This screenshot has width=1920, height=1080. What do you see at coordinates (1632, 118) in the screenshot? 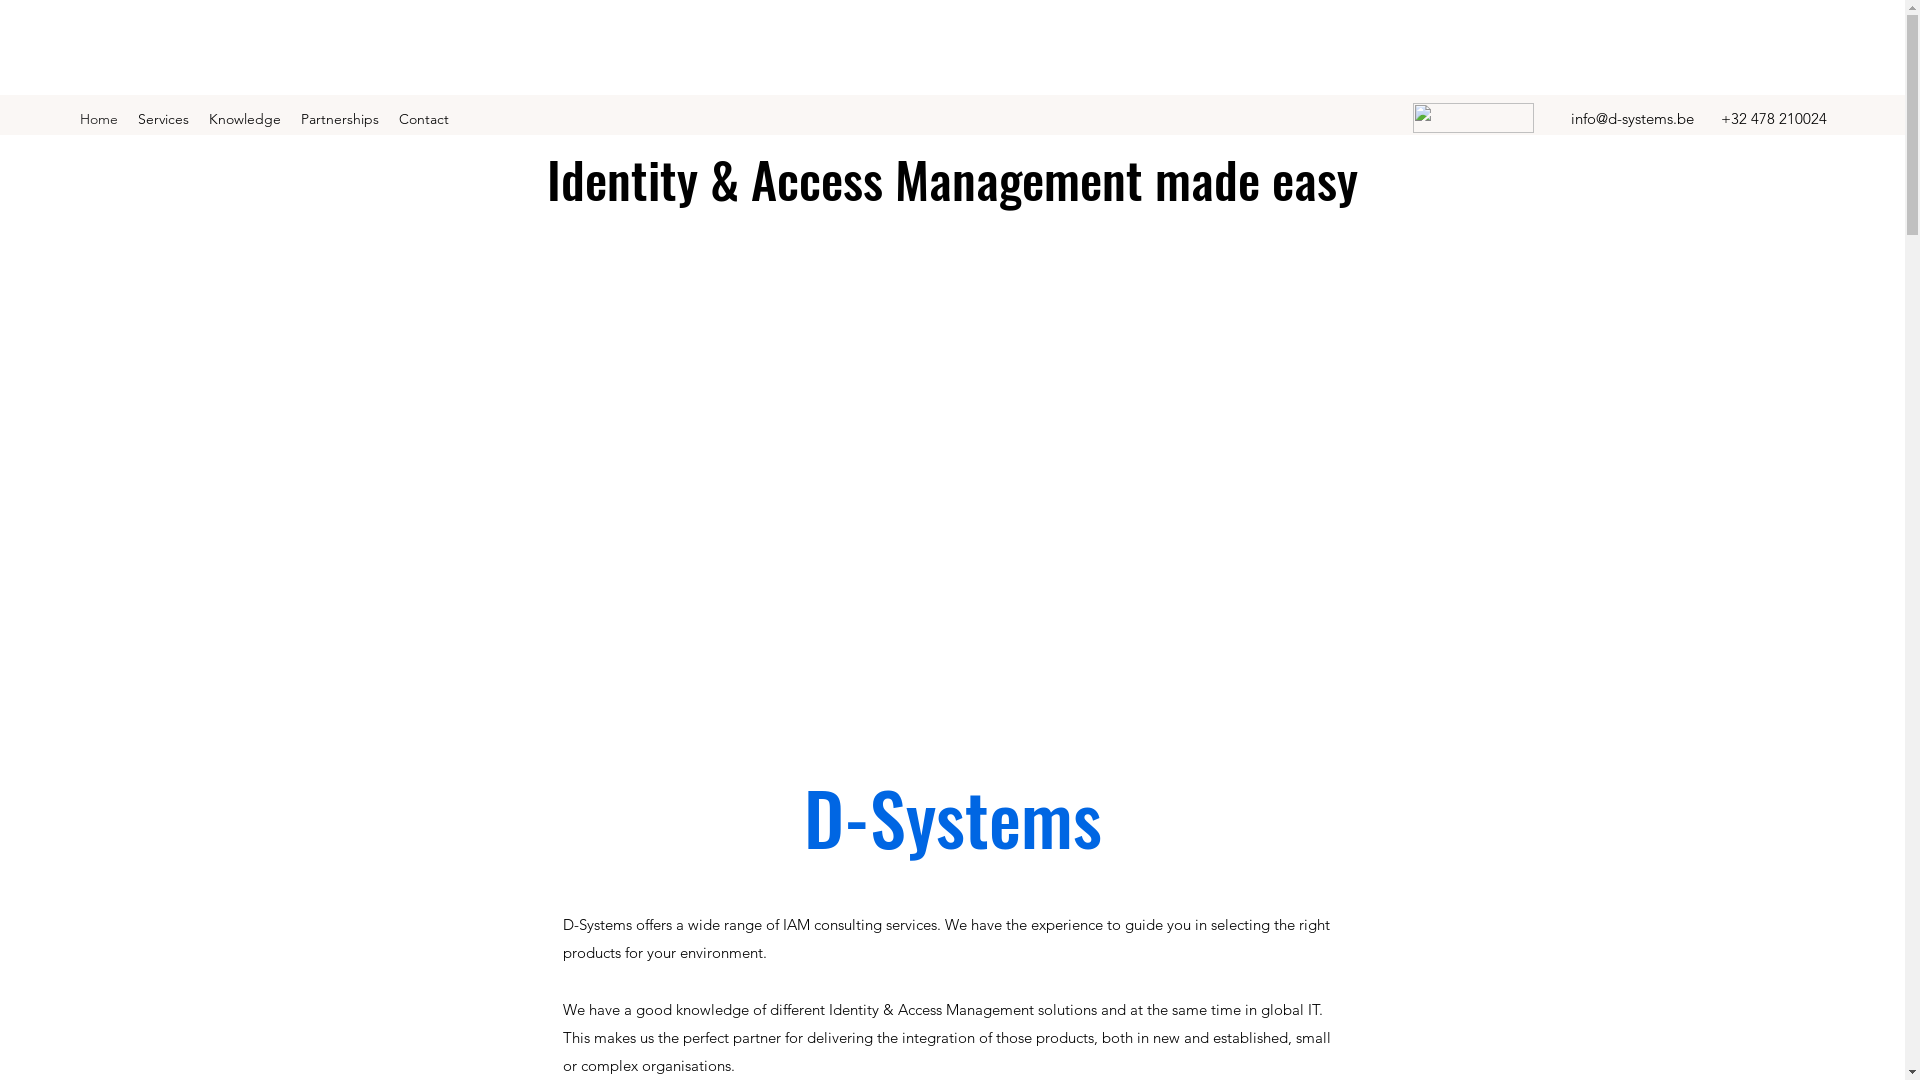
I see `info@d-systems.be` at bounding box center [1632, 118].